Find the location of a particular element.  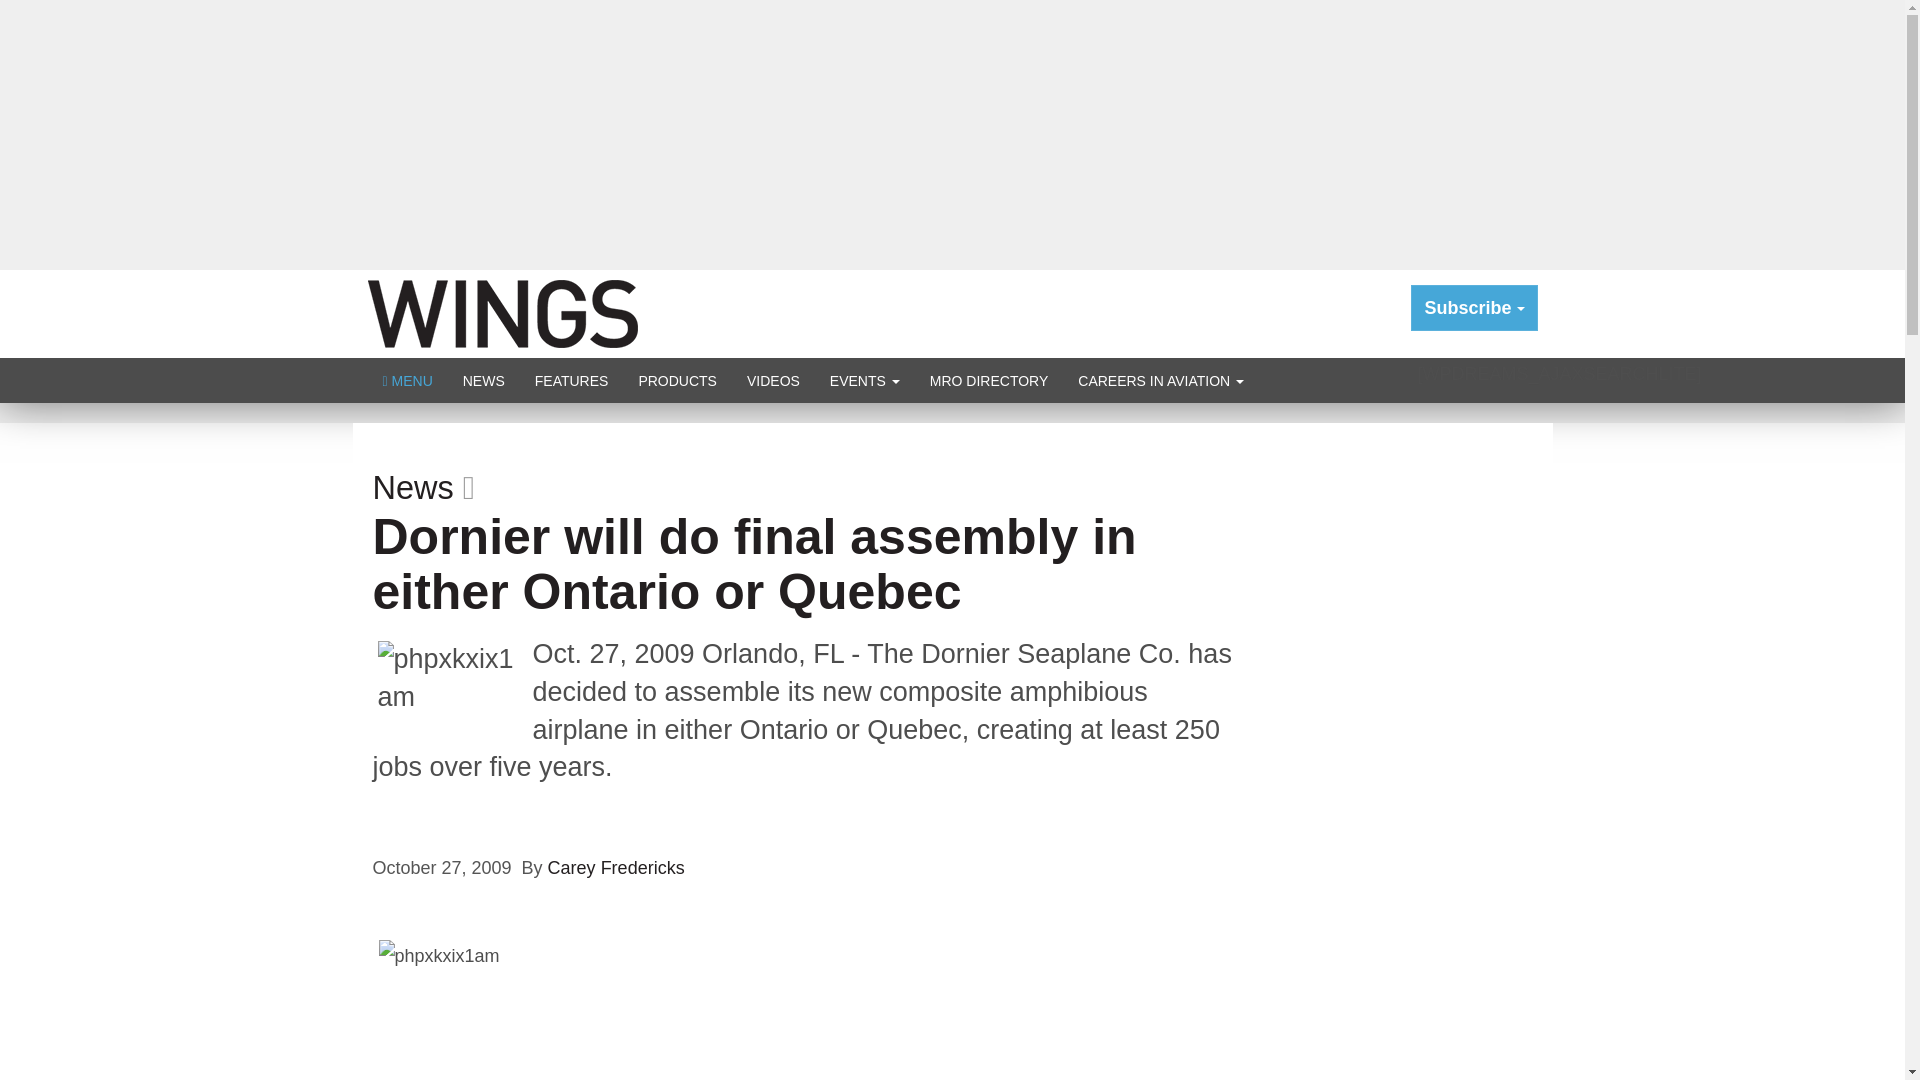

CAREERS IN AVIATION is located at coordinates (1161, 380).